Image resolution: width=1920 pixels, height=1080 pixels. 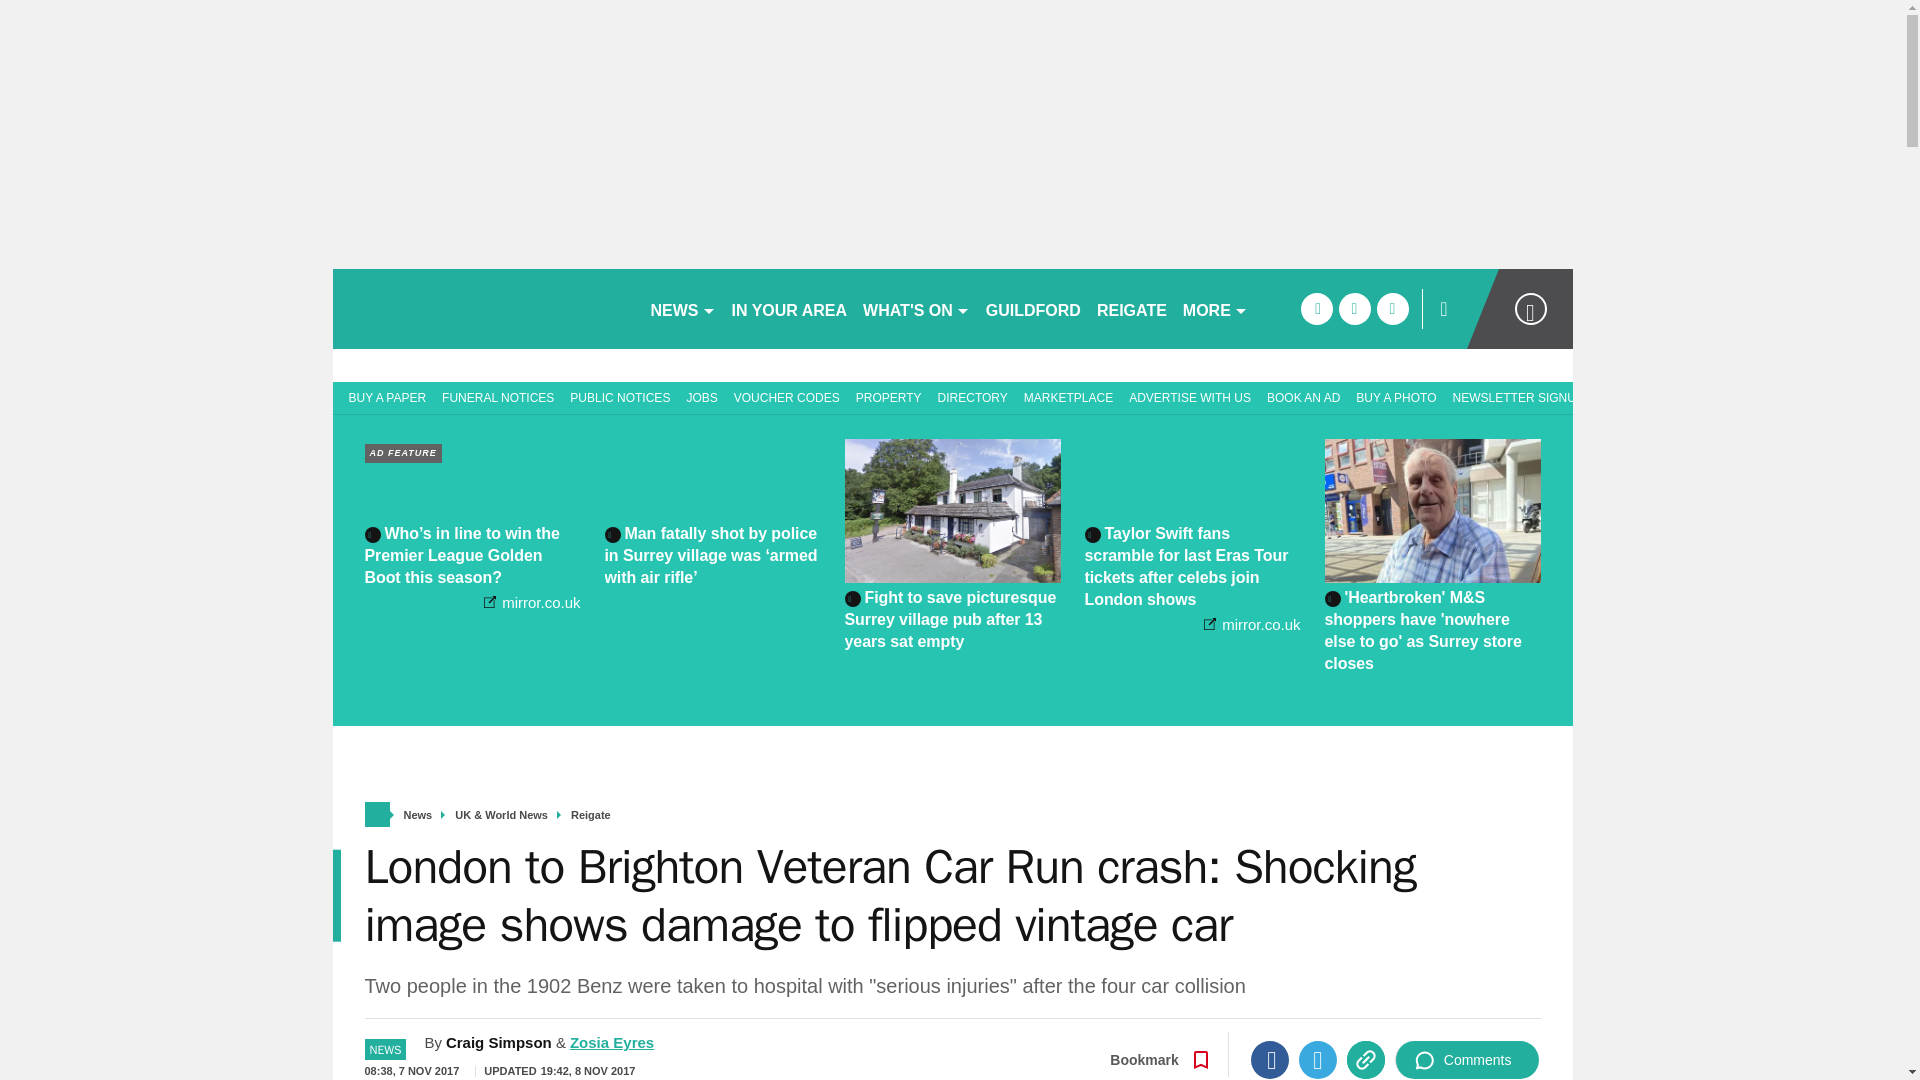 What do you see at coordinates (482, 308) in the screenshot?
I see `getsurrey` at bounding box center [482, 308].